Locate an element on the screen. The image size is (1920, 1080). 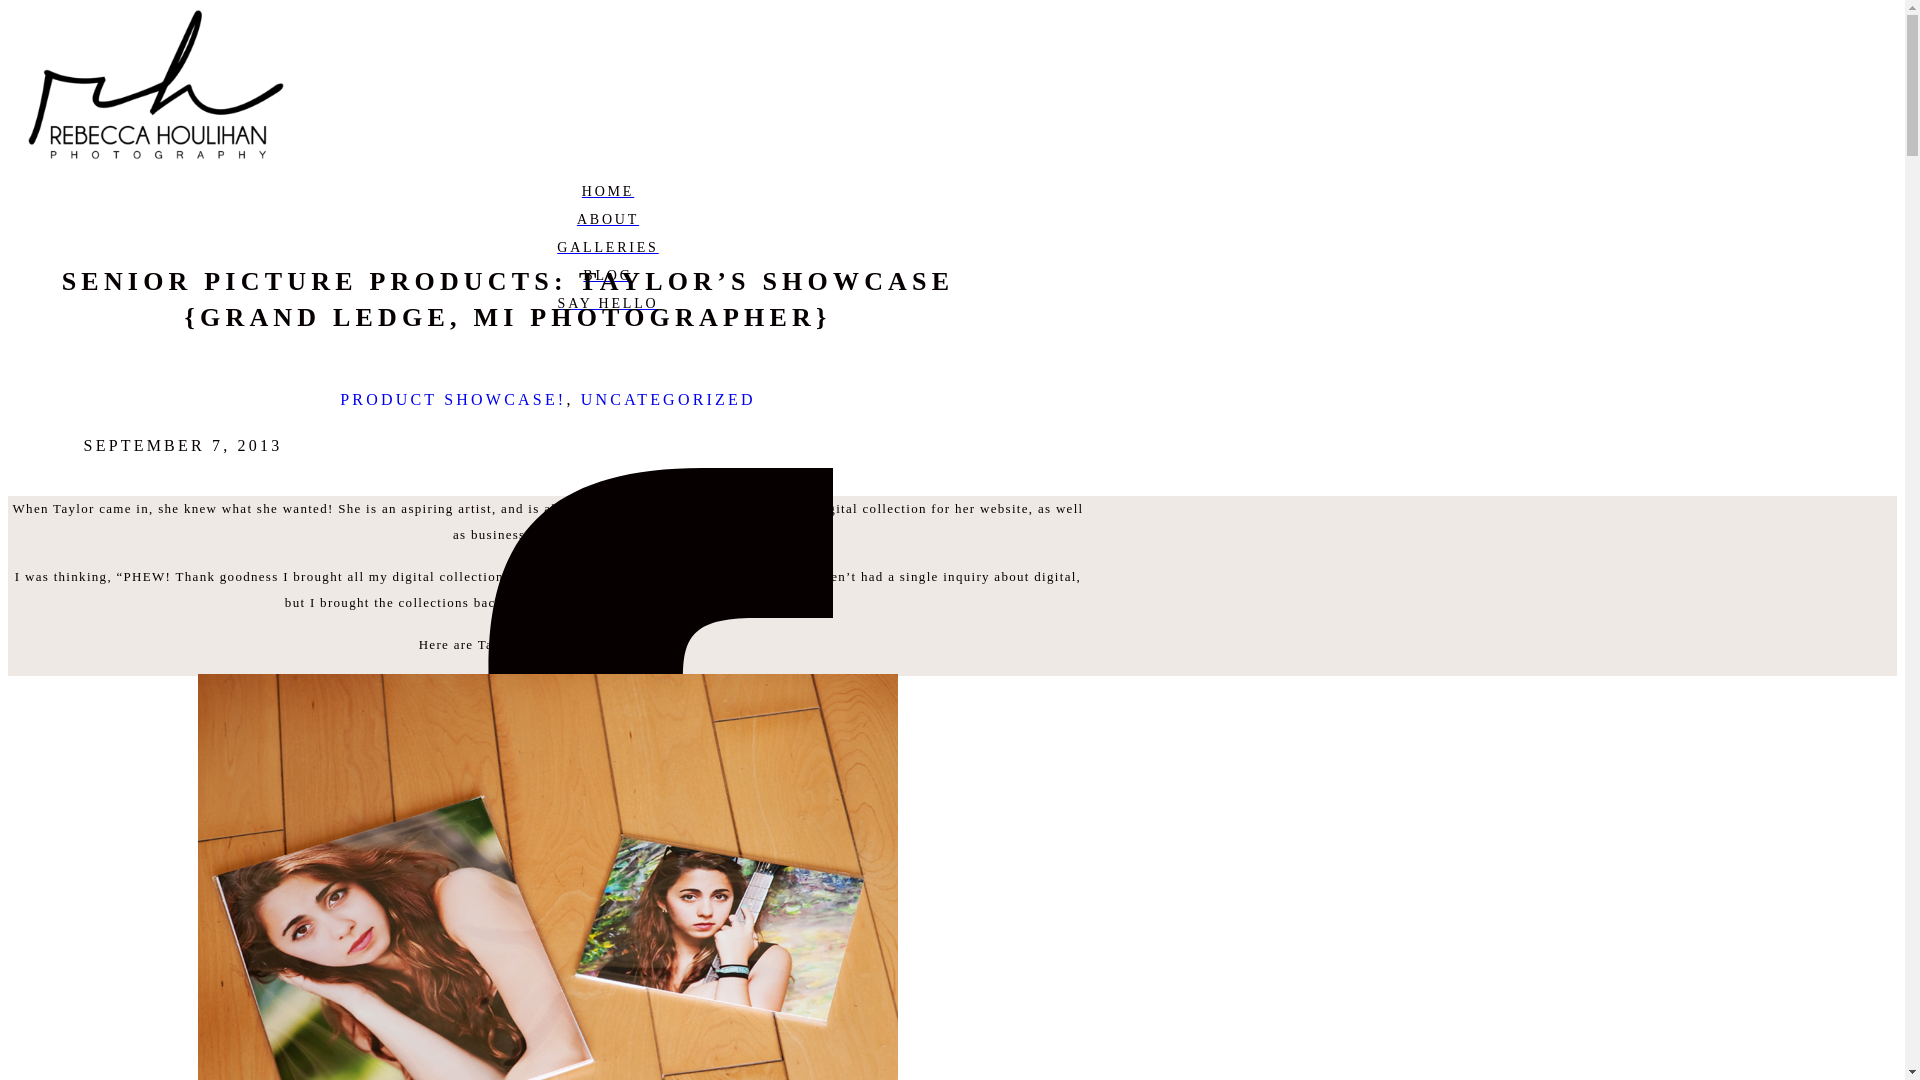
BLOG is located at coordinates (607, 276).